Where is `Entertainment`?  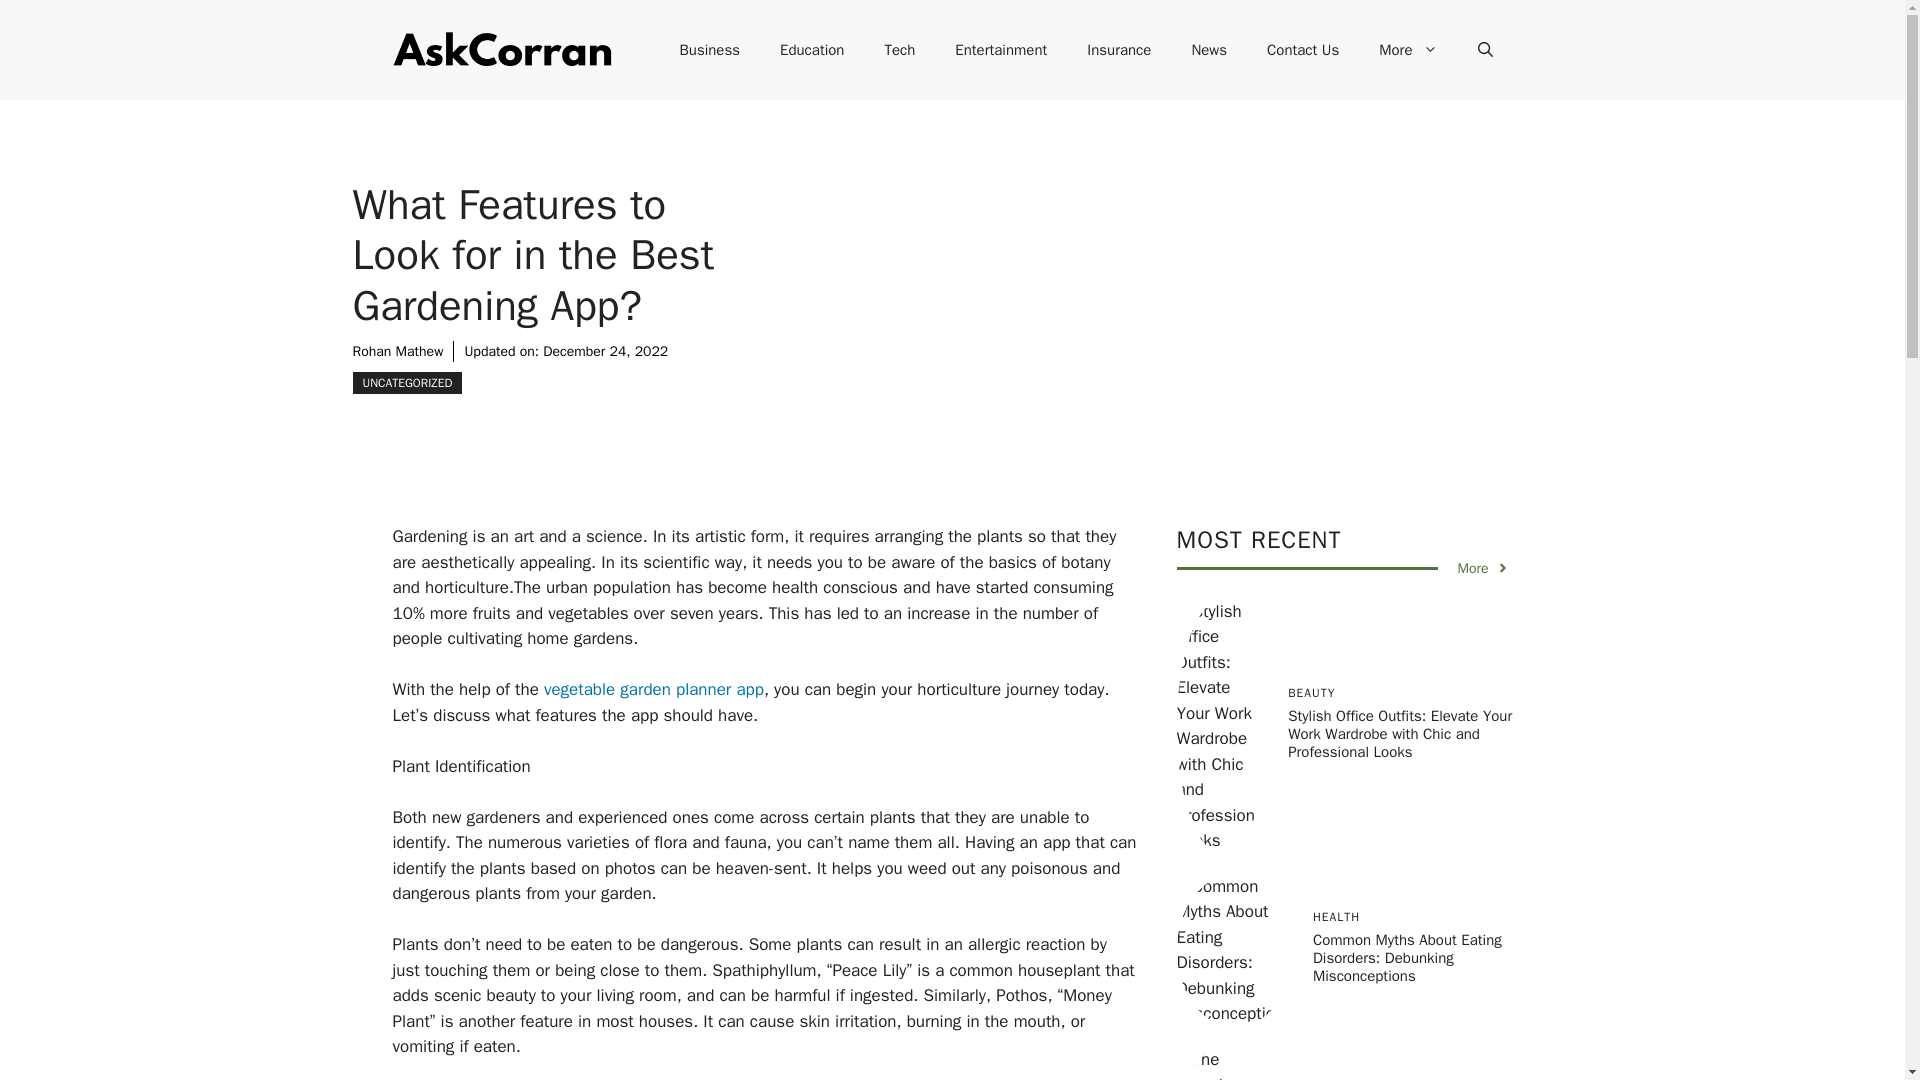 Entertainment is located at coordinates (1001, 50).